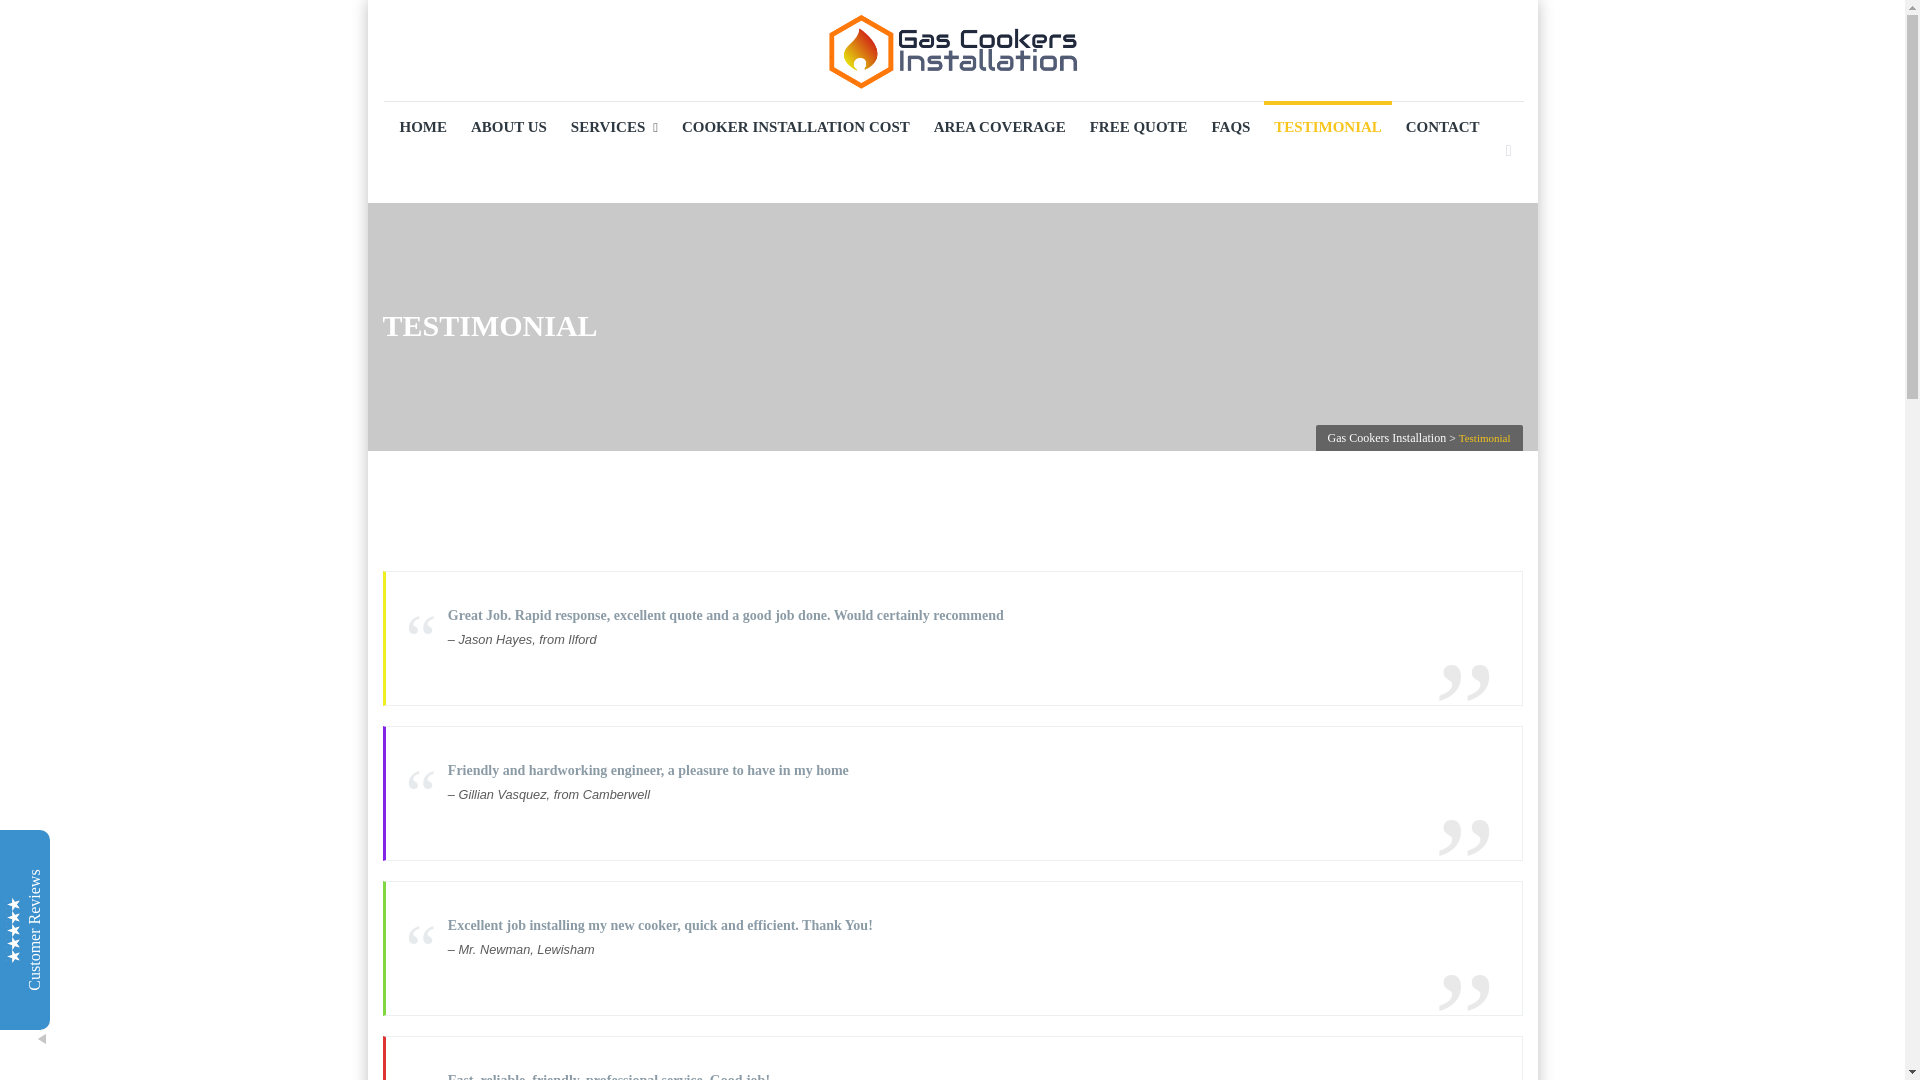  What do you see at coordinates (1231, 126) in the screenshot?
I see `FAQS` at bounding box center [1231, 126].